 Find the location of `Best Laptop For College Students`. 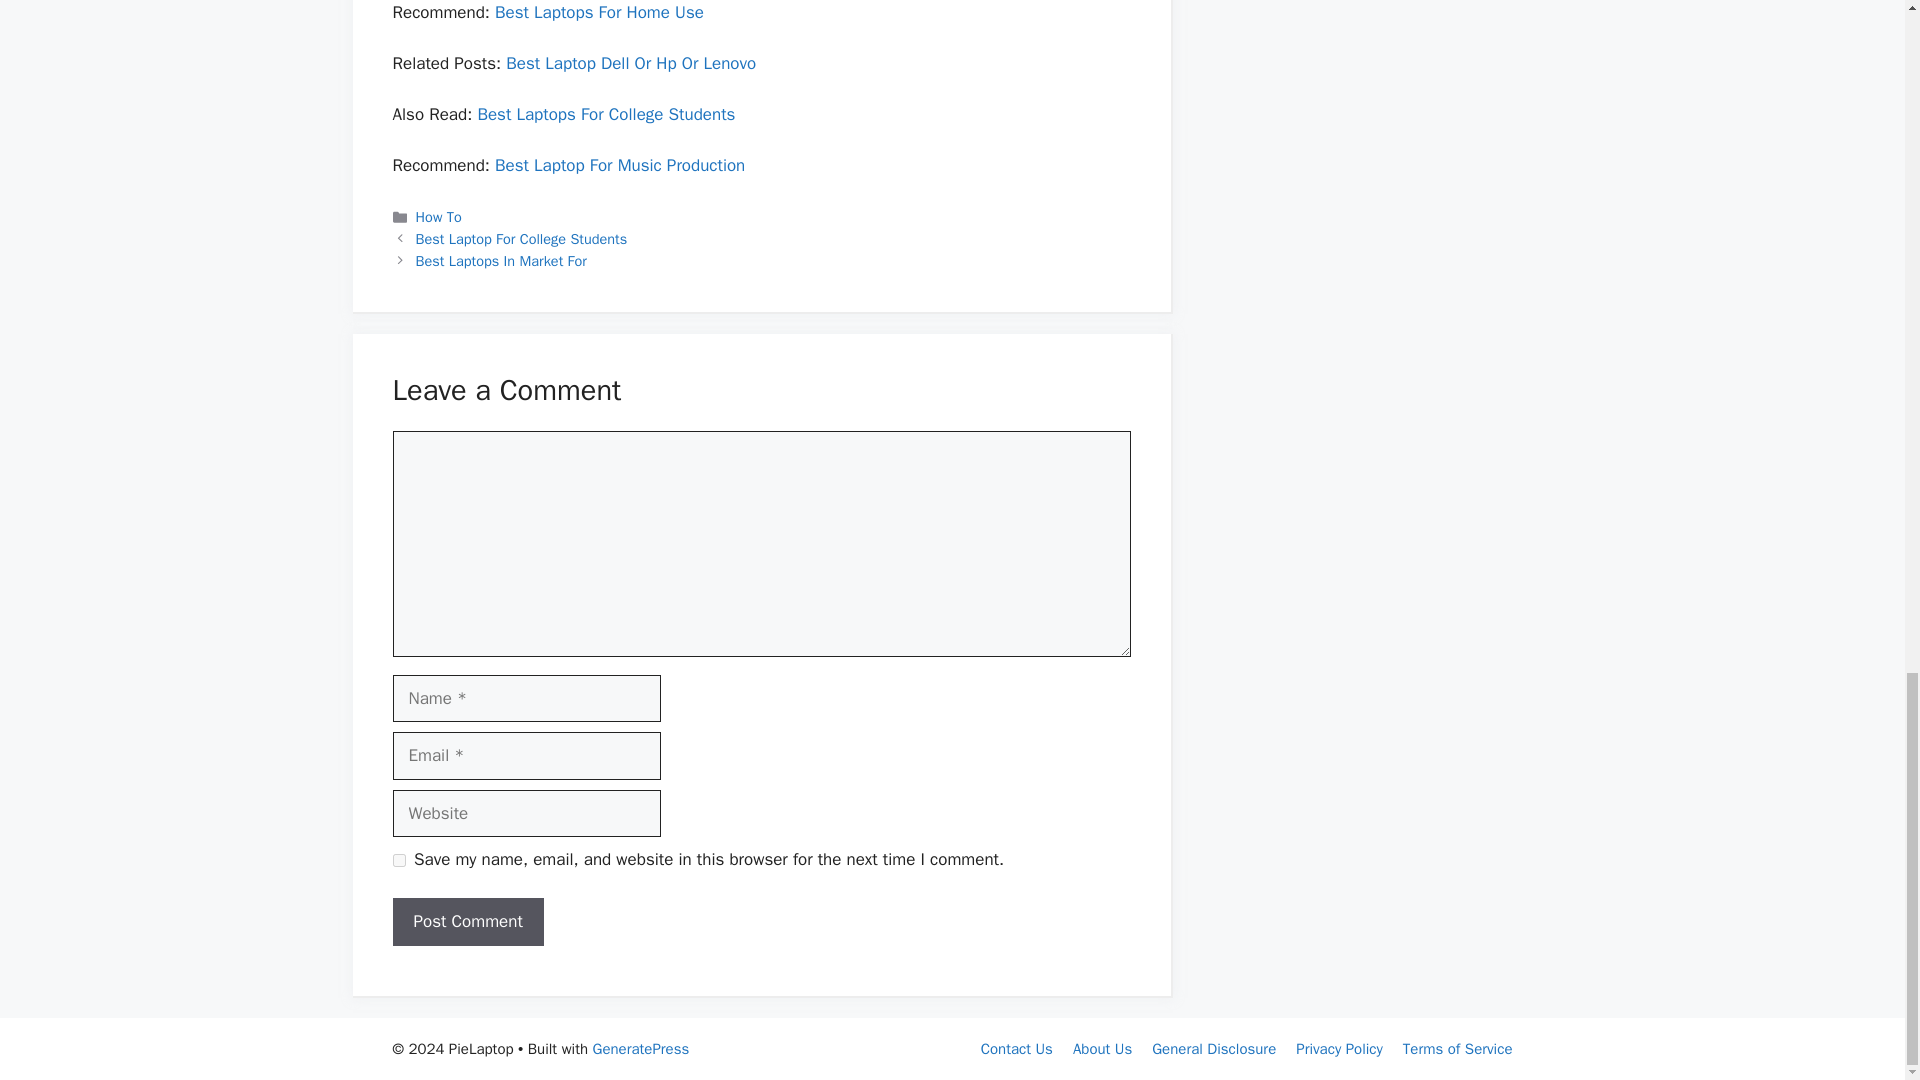

Best Laptop For College Students is located at coordinates (522, 239).